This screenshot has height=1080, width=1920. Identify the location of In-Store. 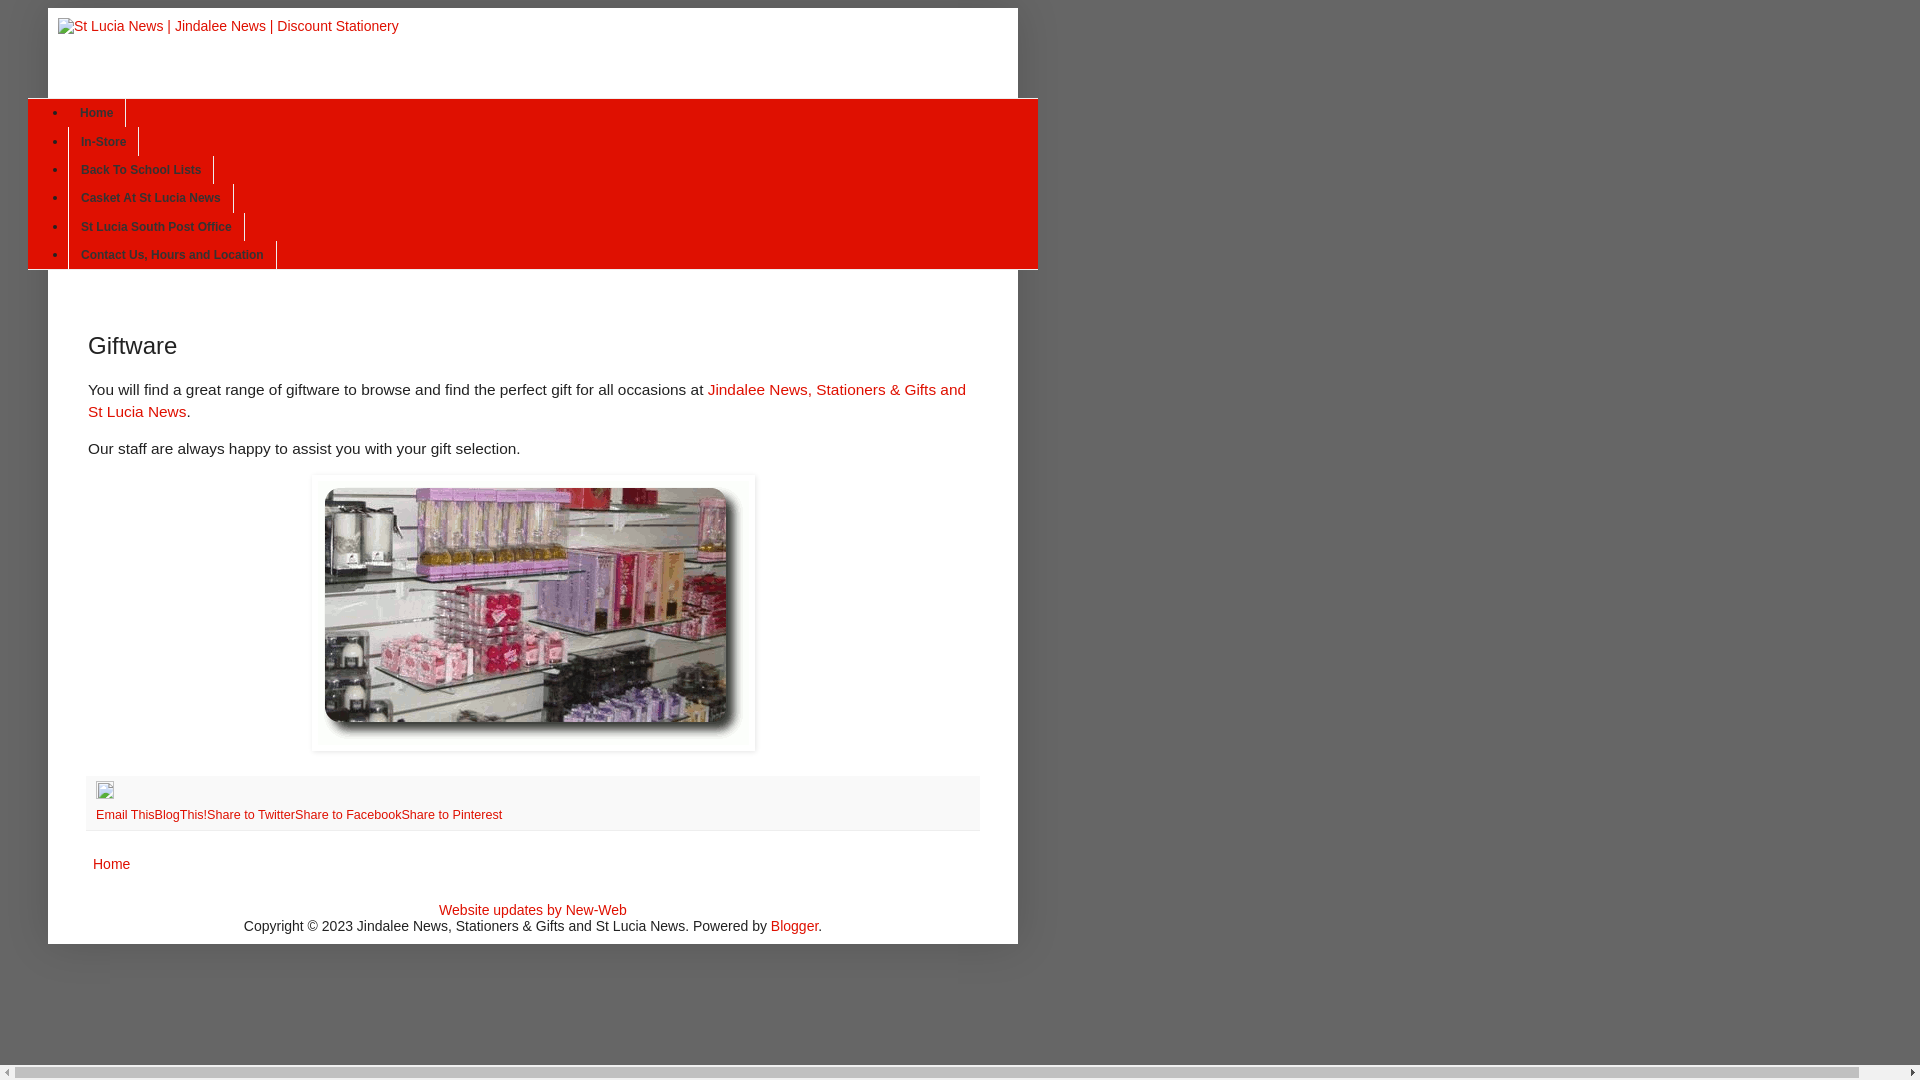
(104, 141).